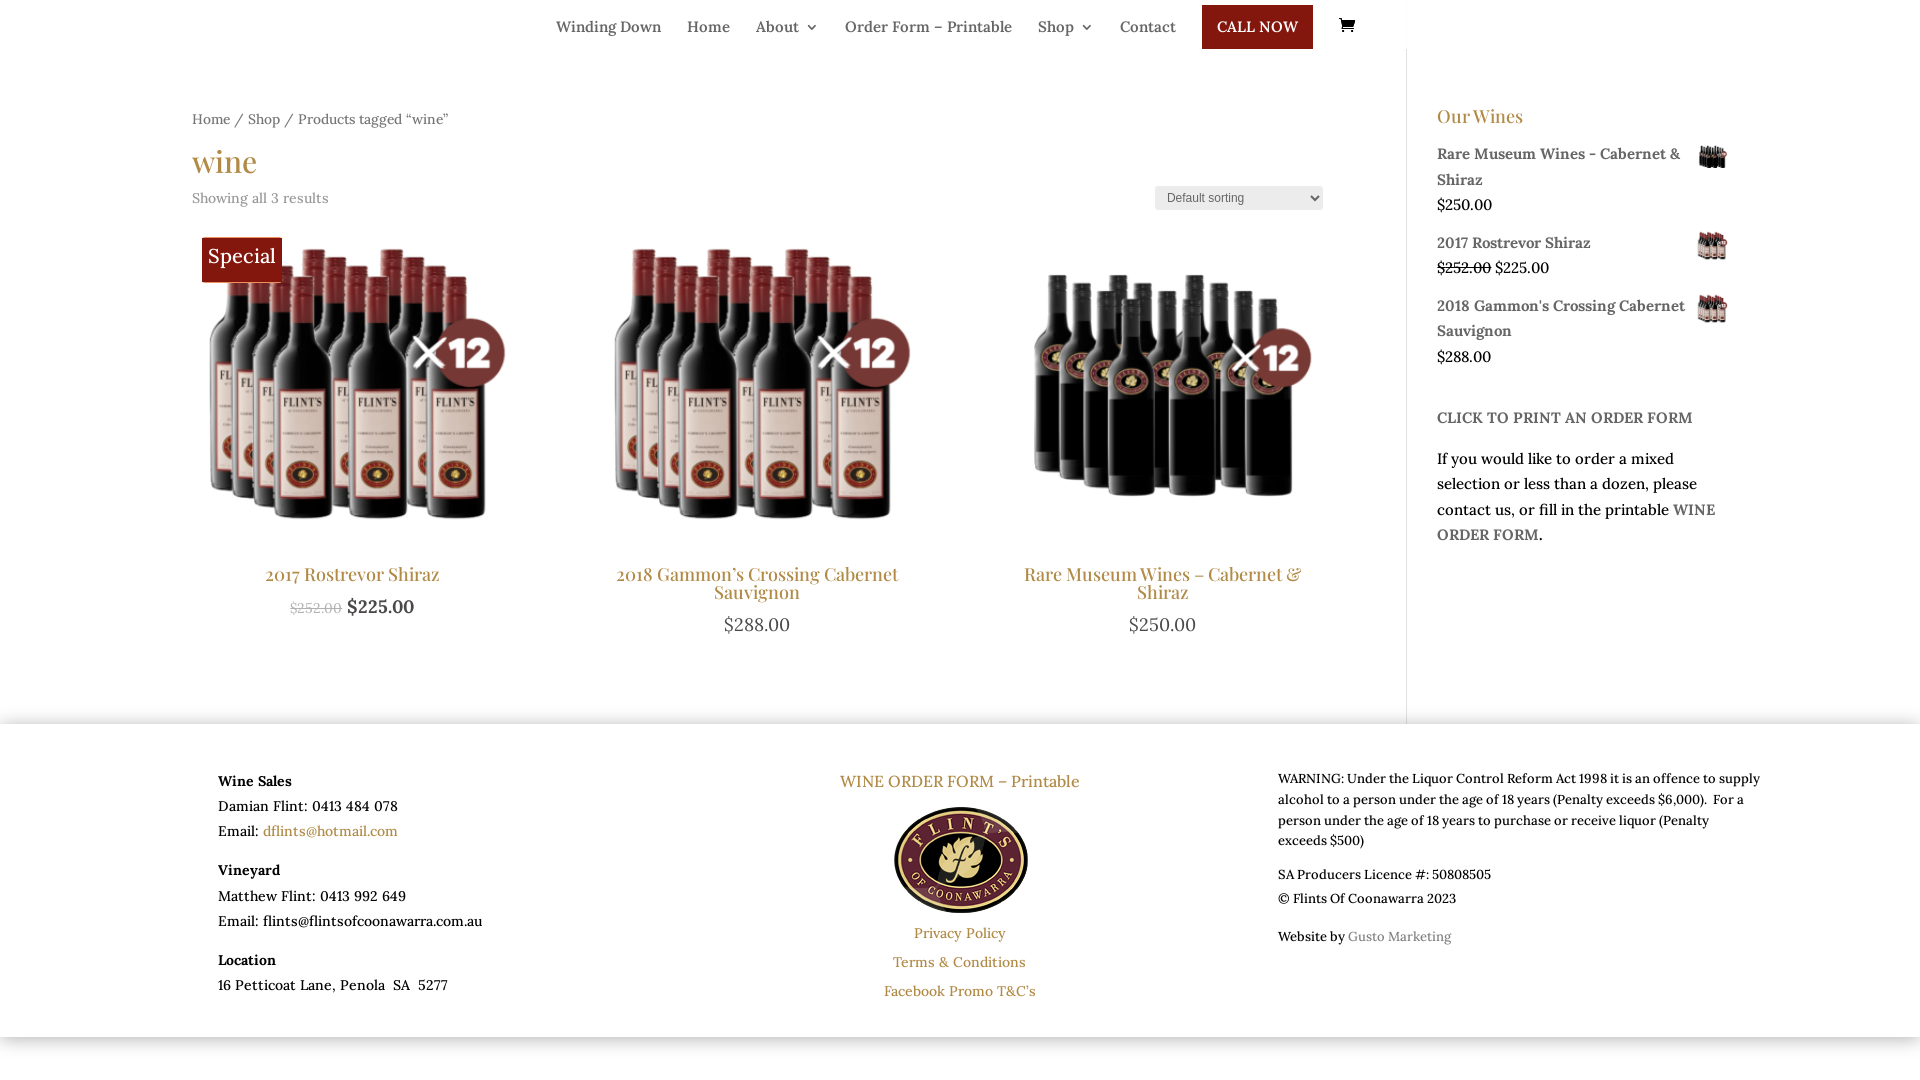  What do you see at coordinates (1258, 27) in the screenshot?
I see `CALL NOW` at bounding box center [1258, 27].